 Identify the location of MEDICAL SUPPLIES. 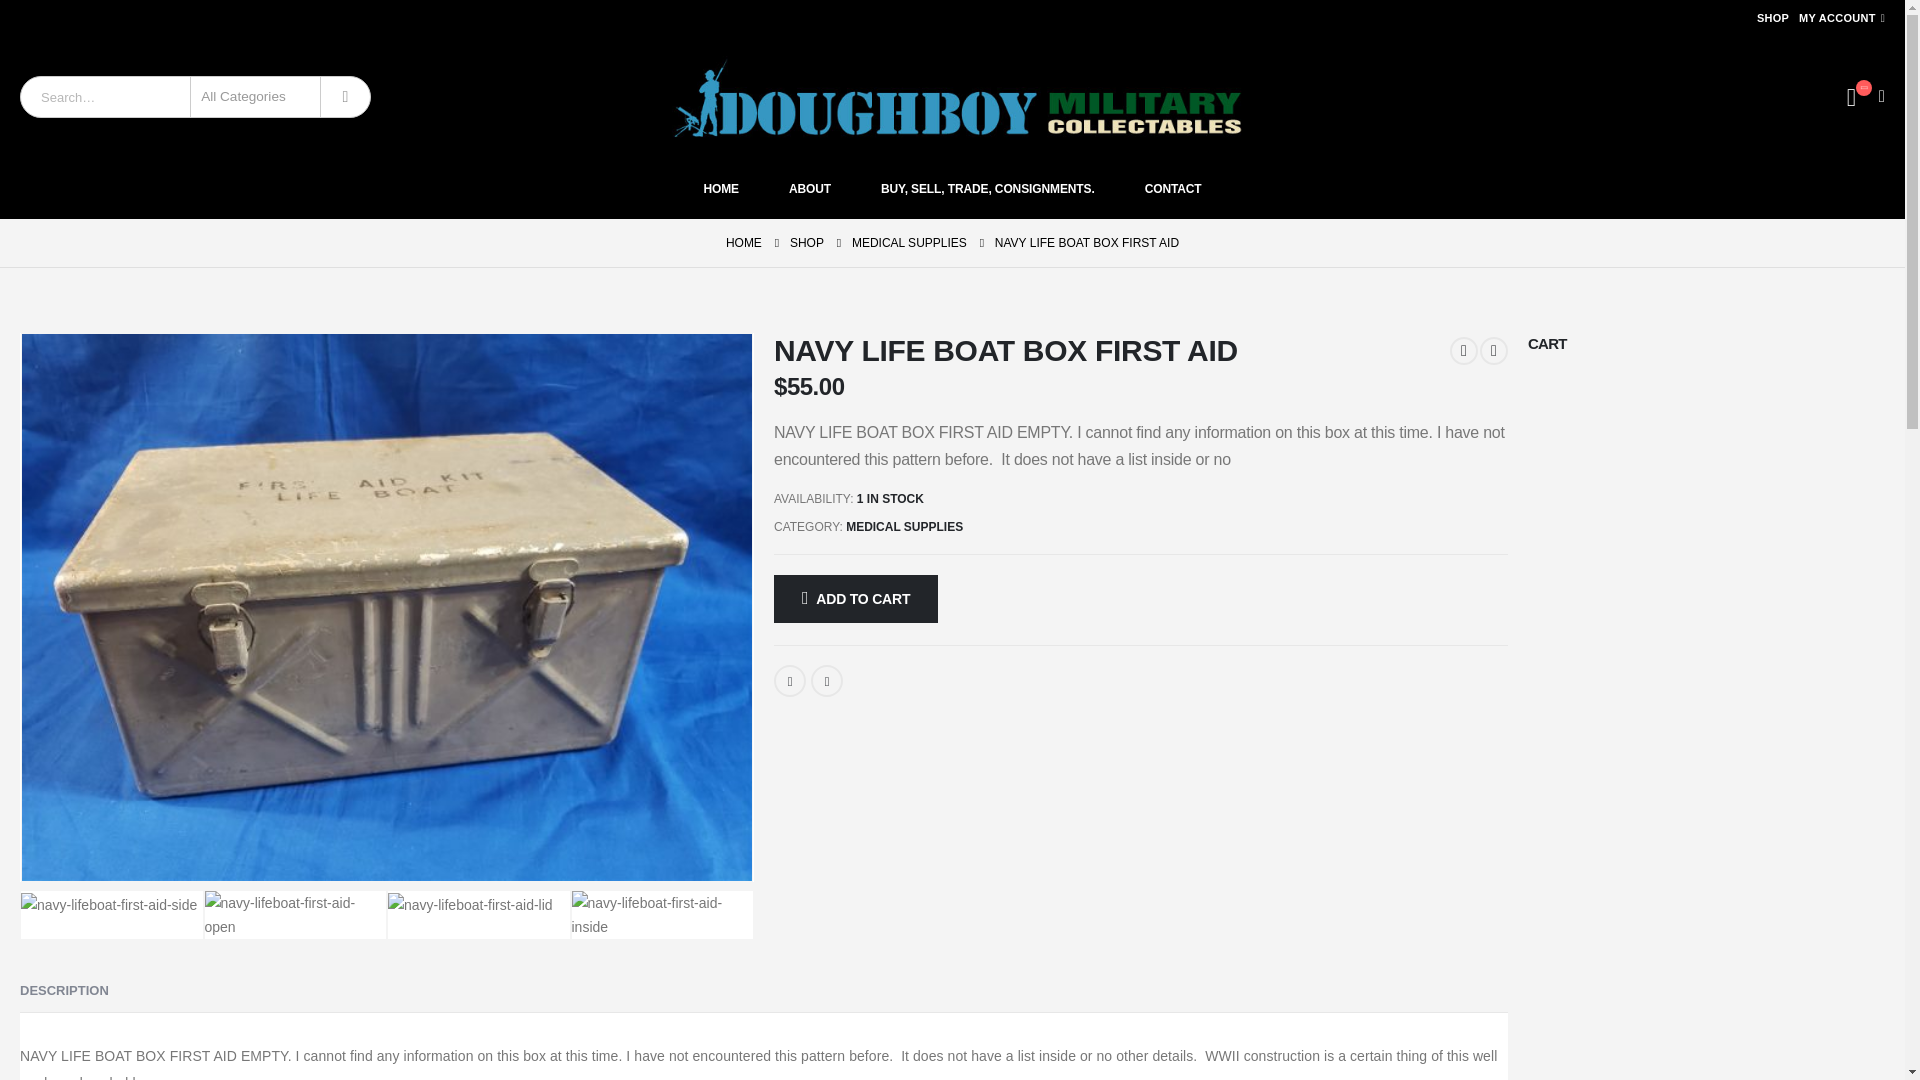
(904, 526).